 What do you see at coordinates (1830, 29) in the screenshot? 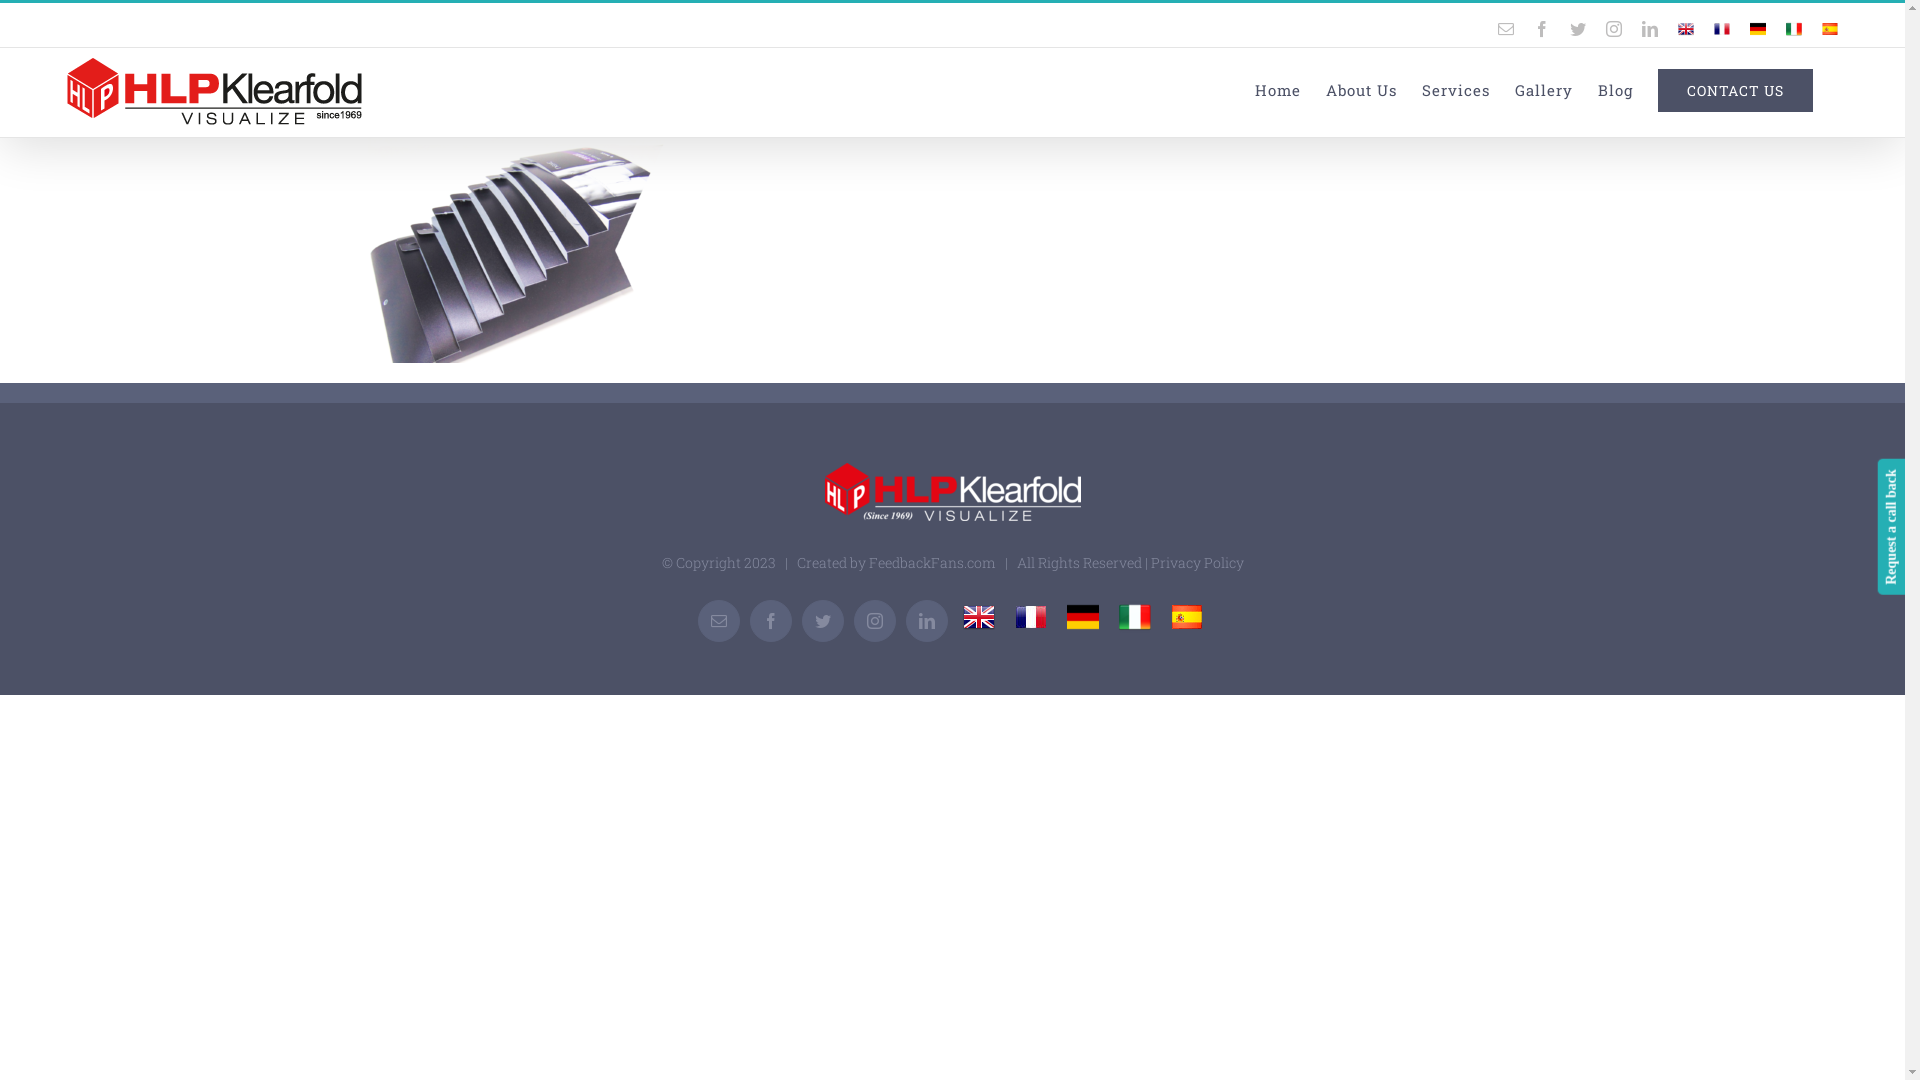
I see `Spain` at bounding box center [1830, 29].